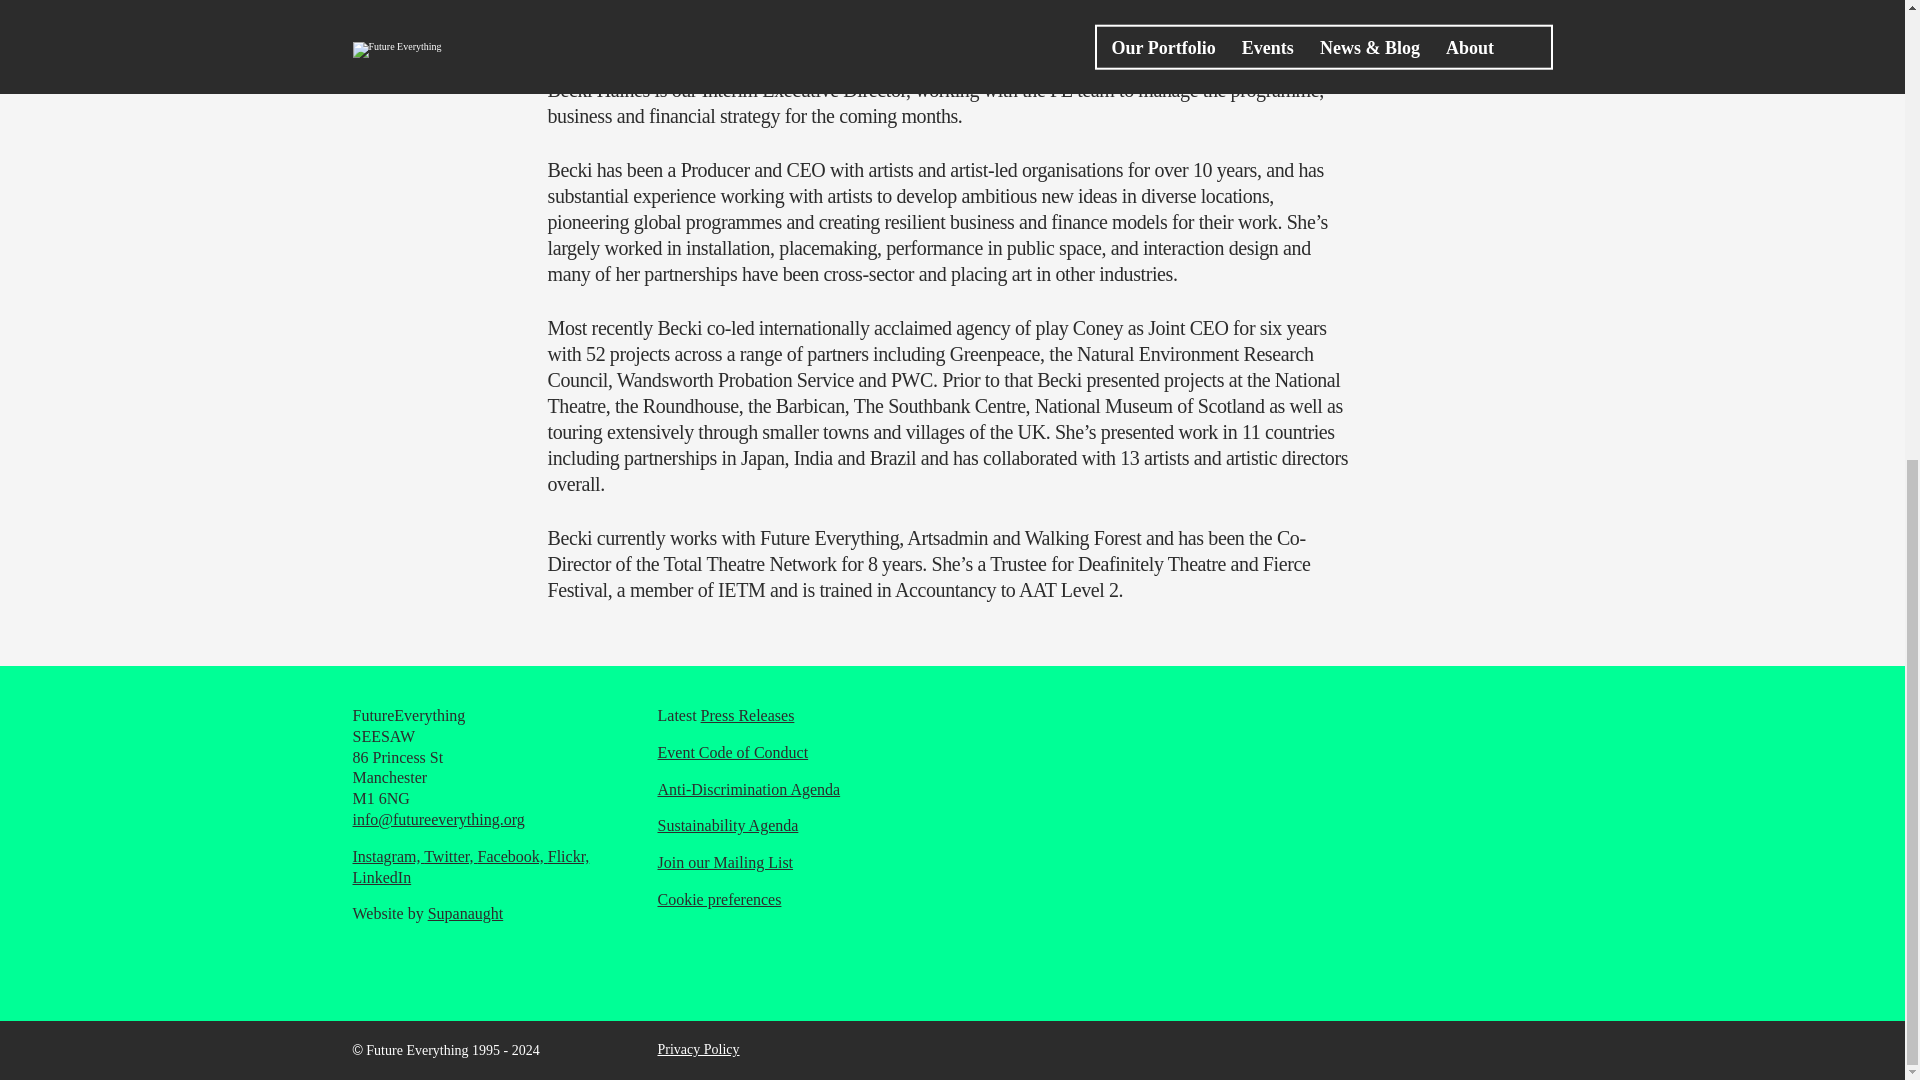 This screenshot has width=1920, height=1080. What do you see at coordinates (749, 789) in the screenshot?
I see `Anti-Discrimination Agenda` at bounding box center [749, 789].